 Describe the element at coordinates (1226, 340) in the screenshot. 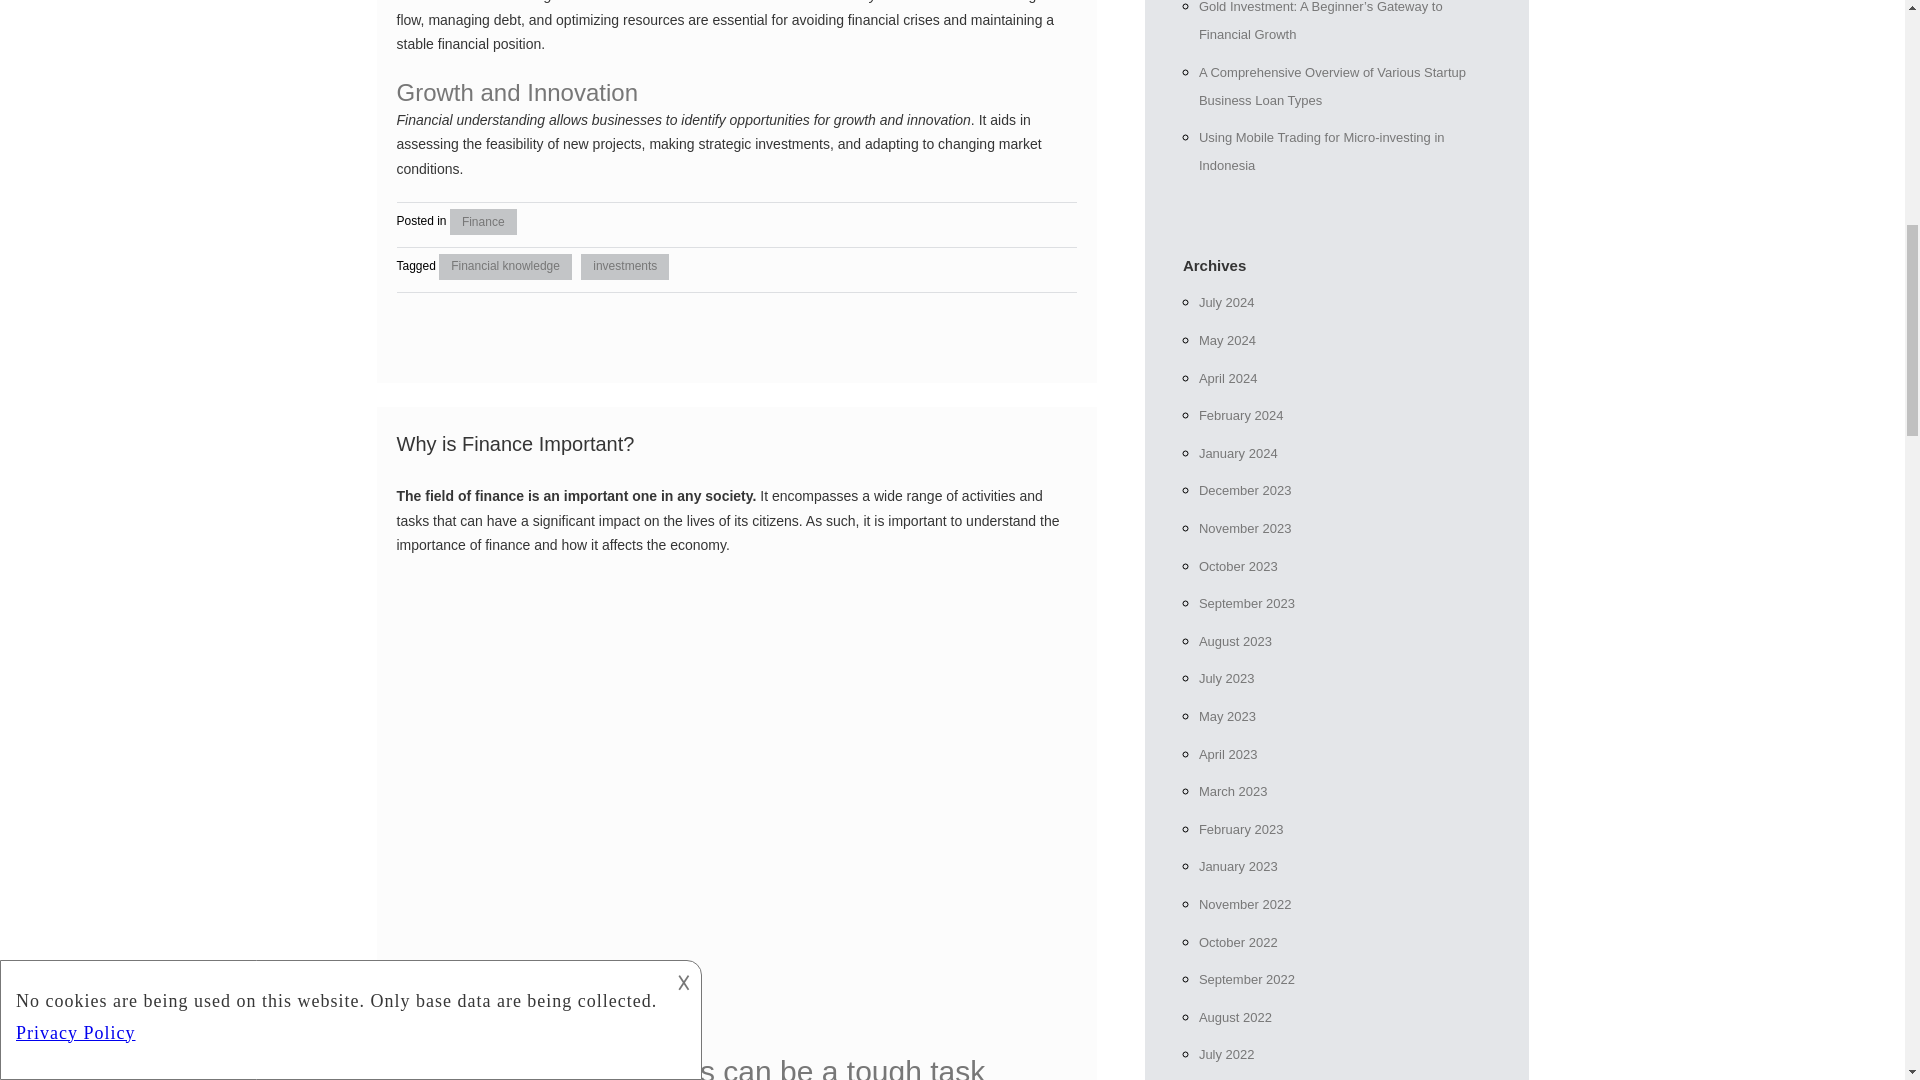

I see `May 2024` at that location.